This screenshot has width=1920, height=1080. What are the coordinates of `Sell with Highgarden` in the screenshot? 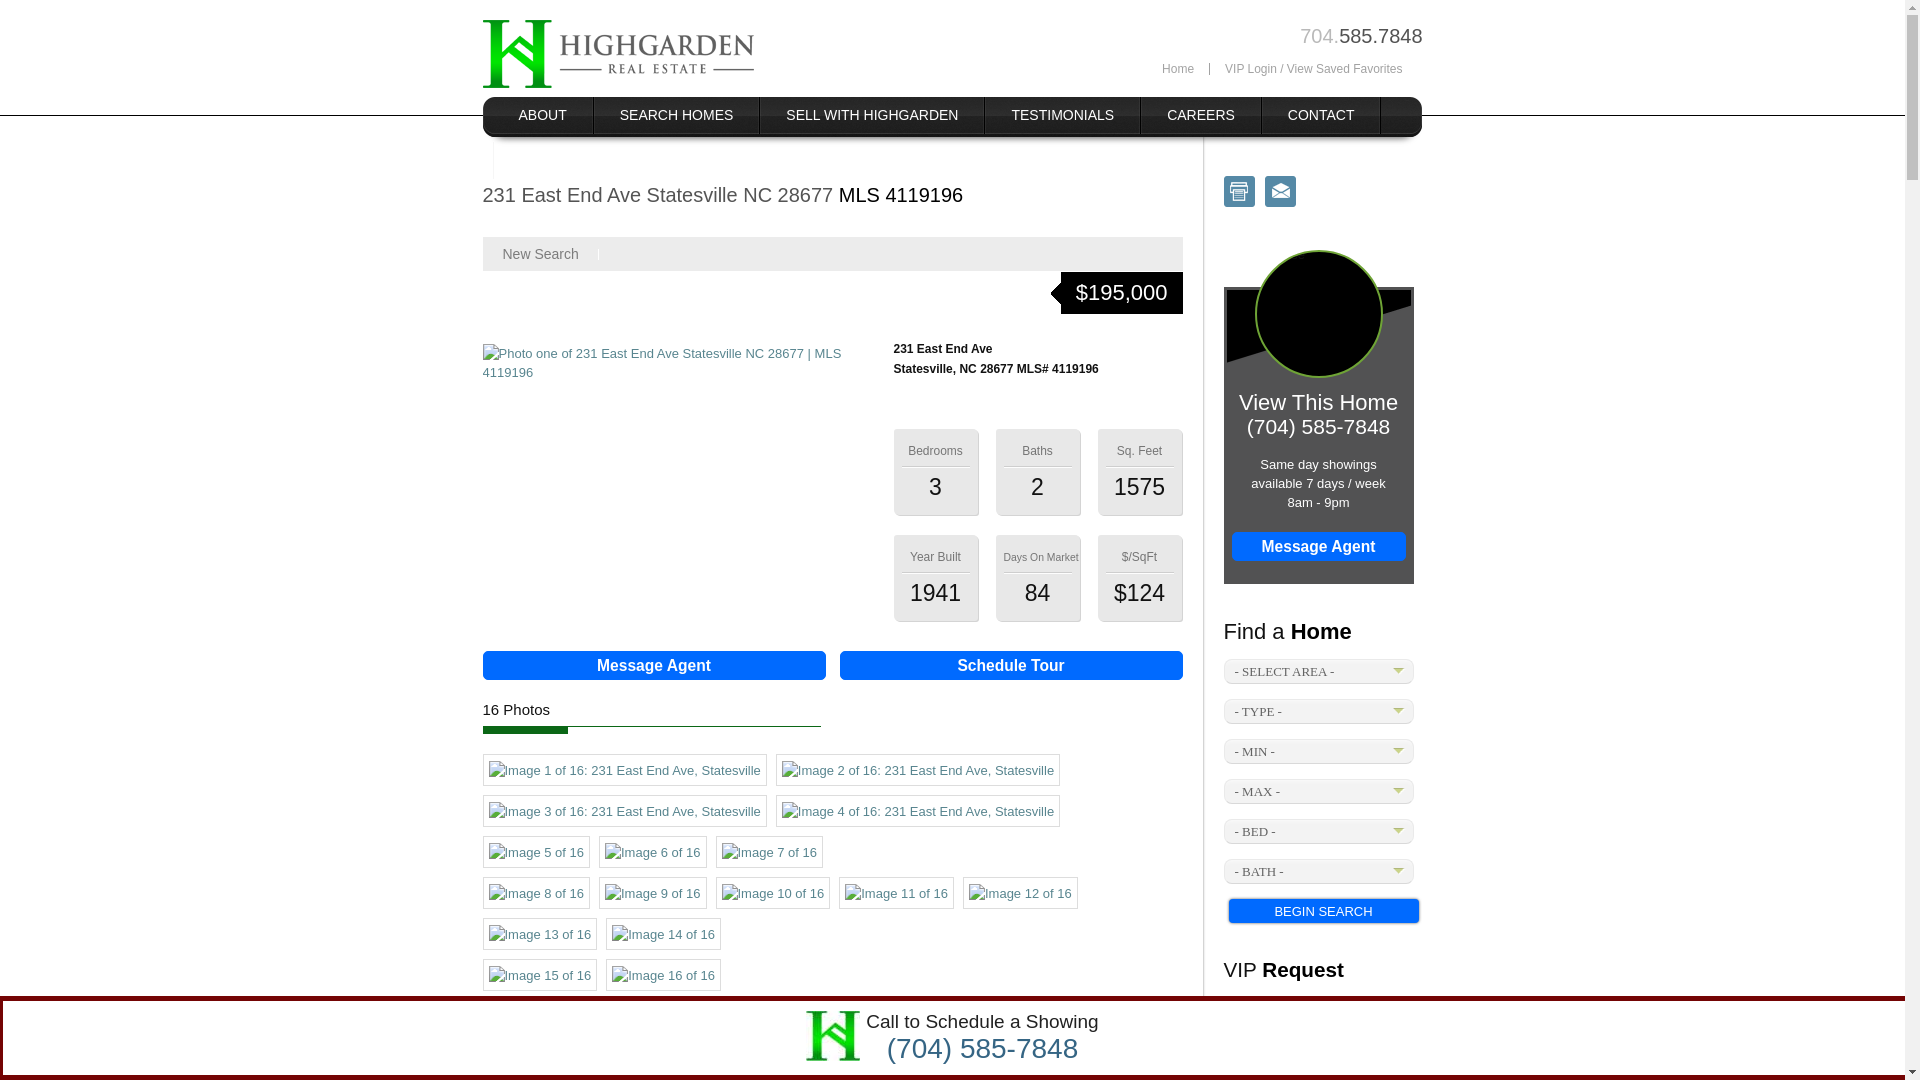 It's located at (872, 115).